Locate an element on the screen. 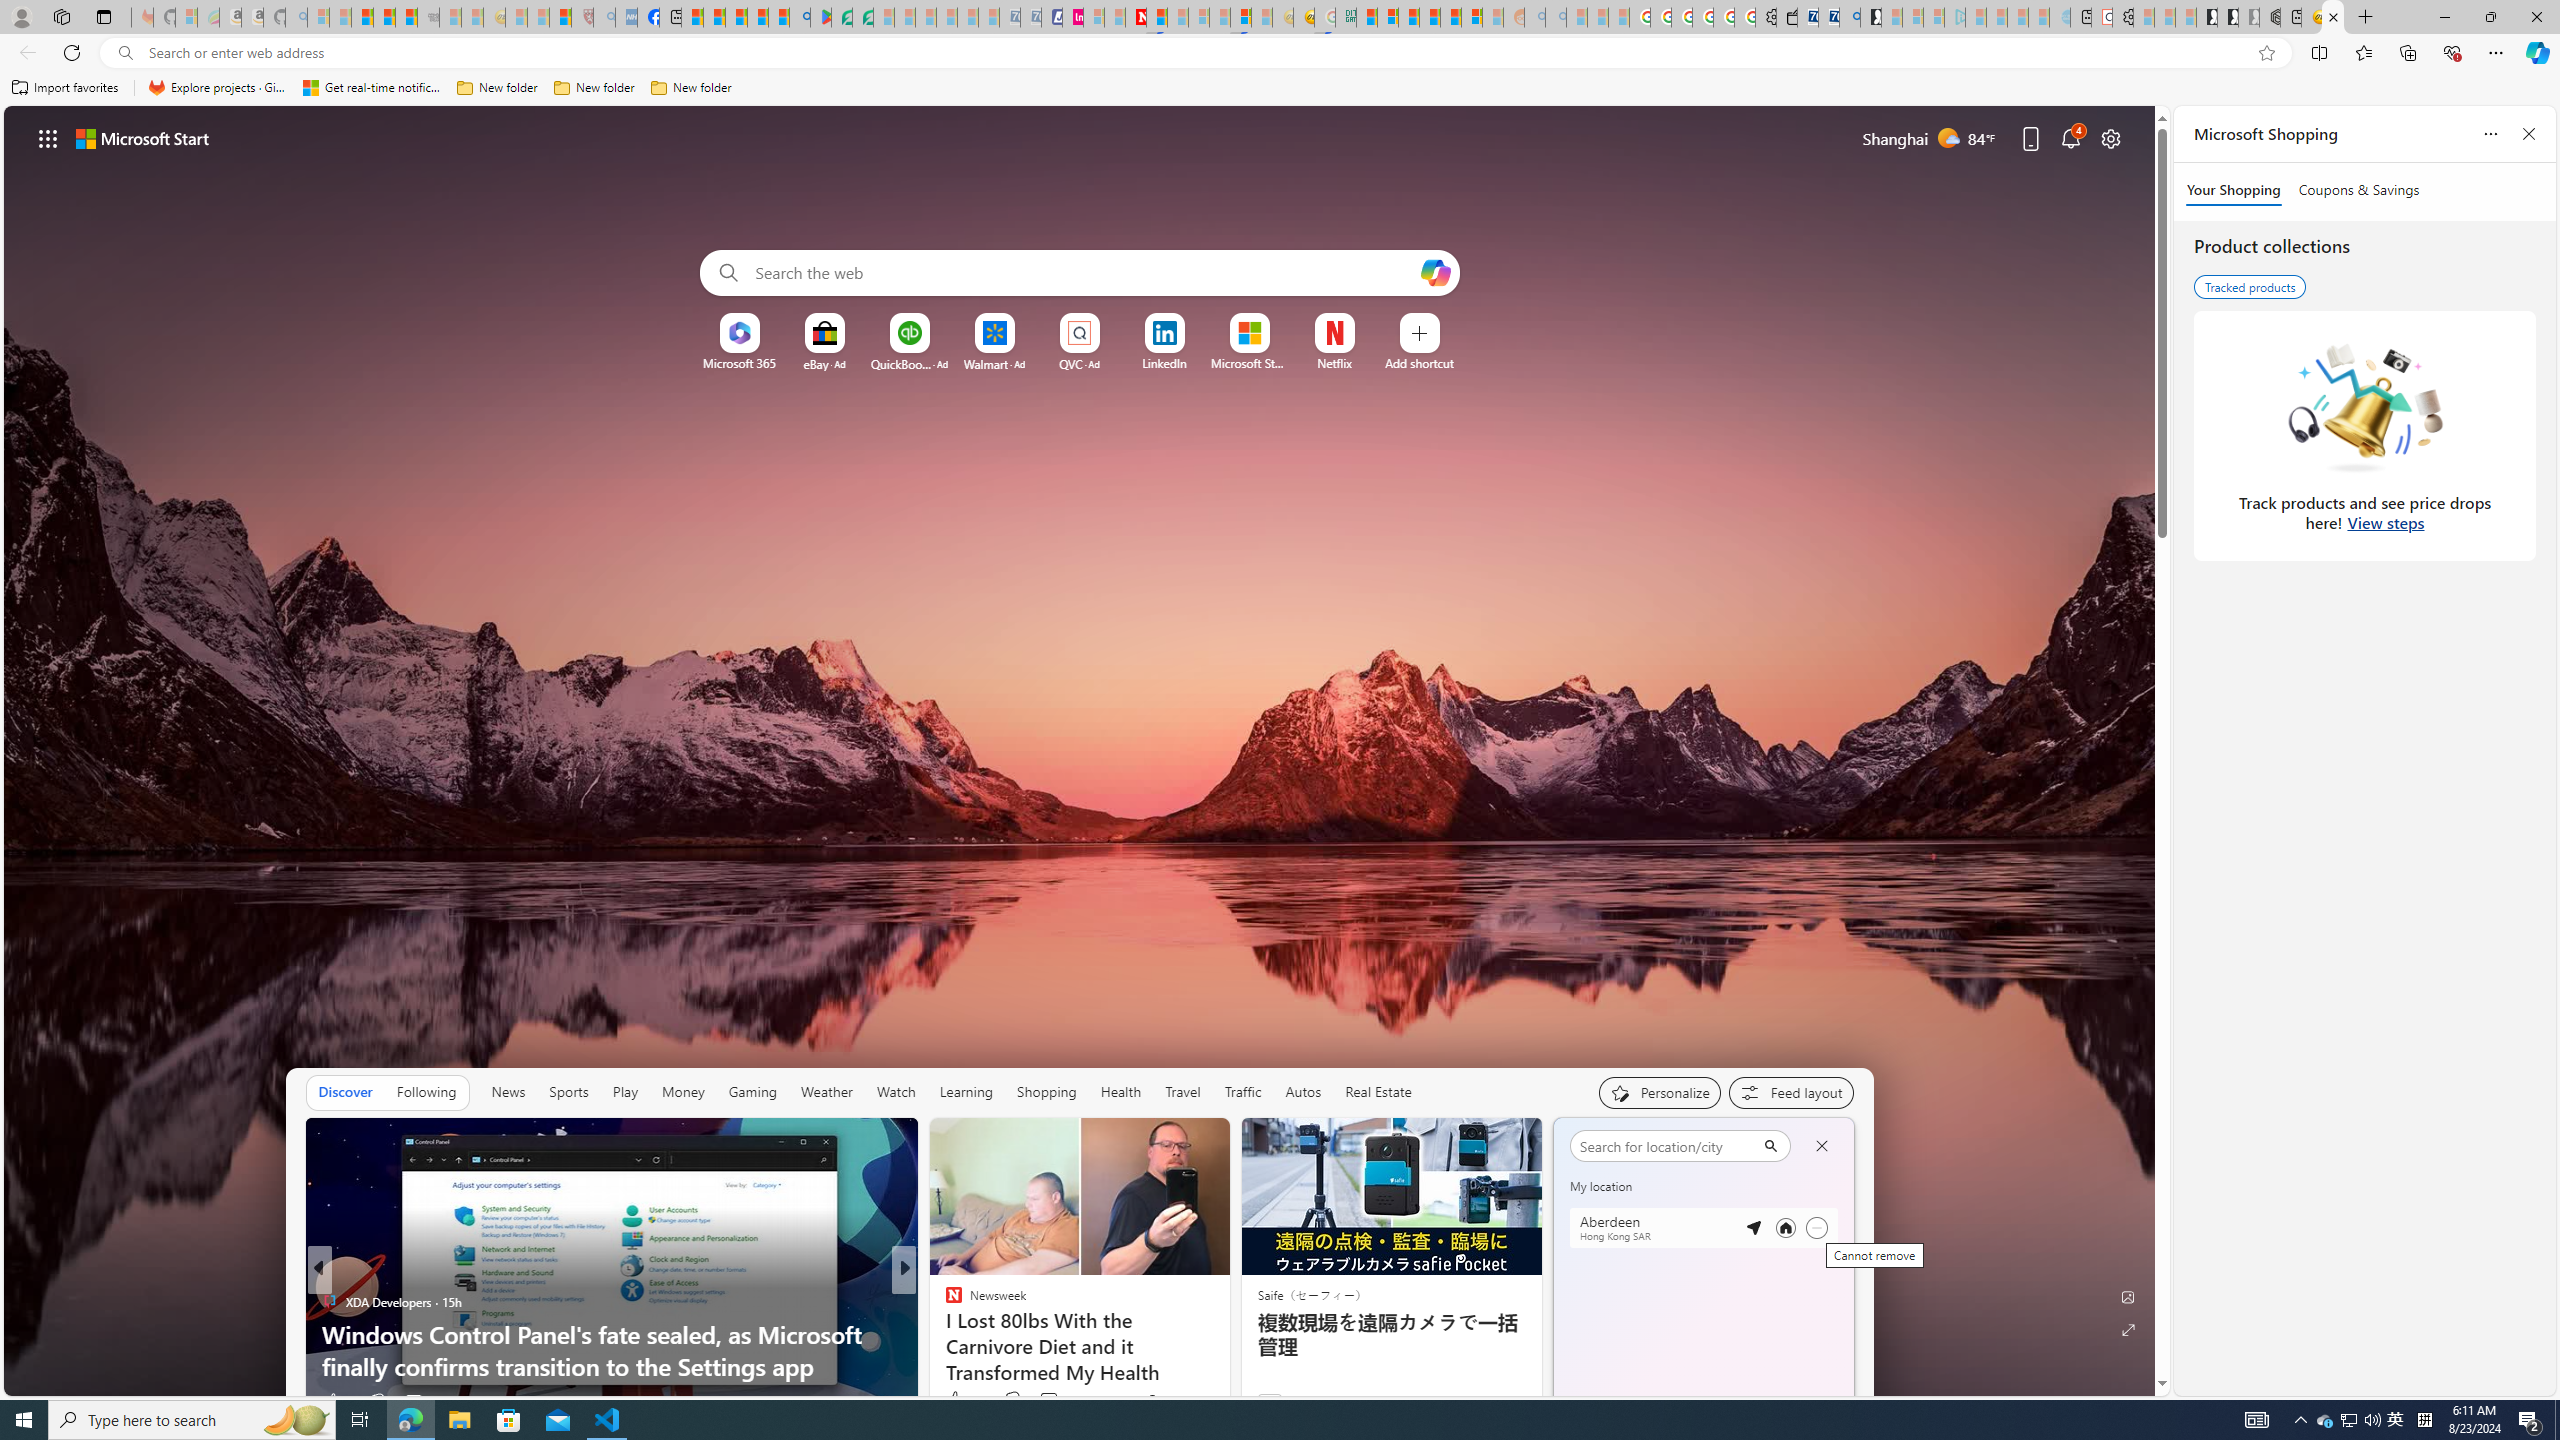  BGR is located at coordinates (945, 1302).